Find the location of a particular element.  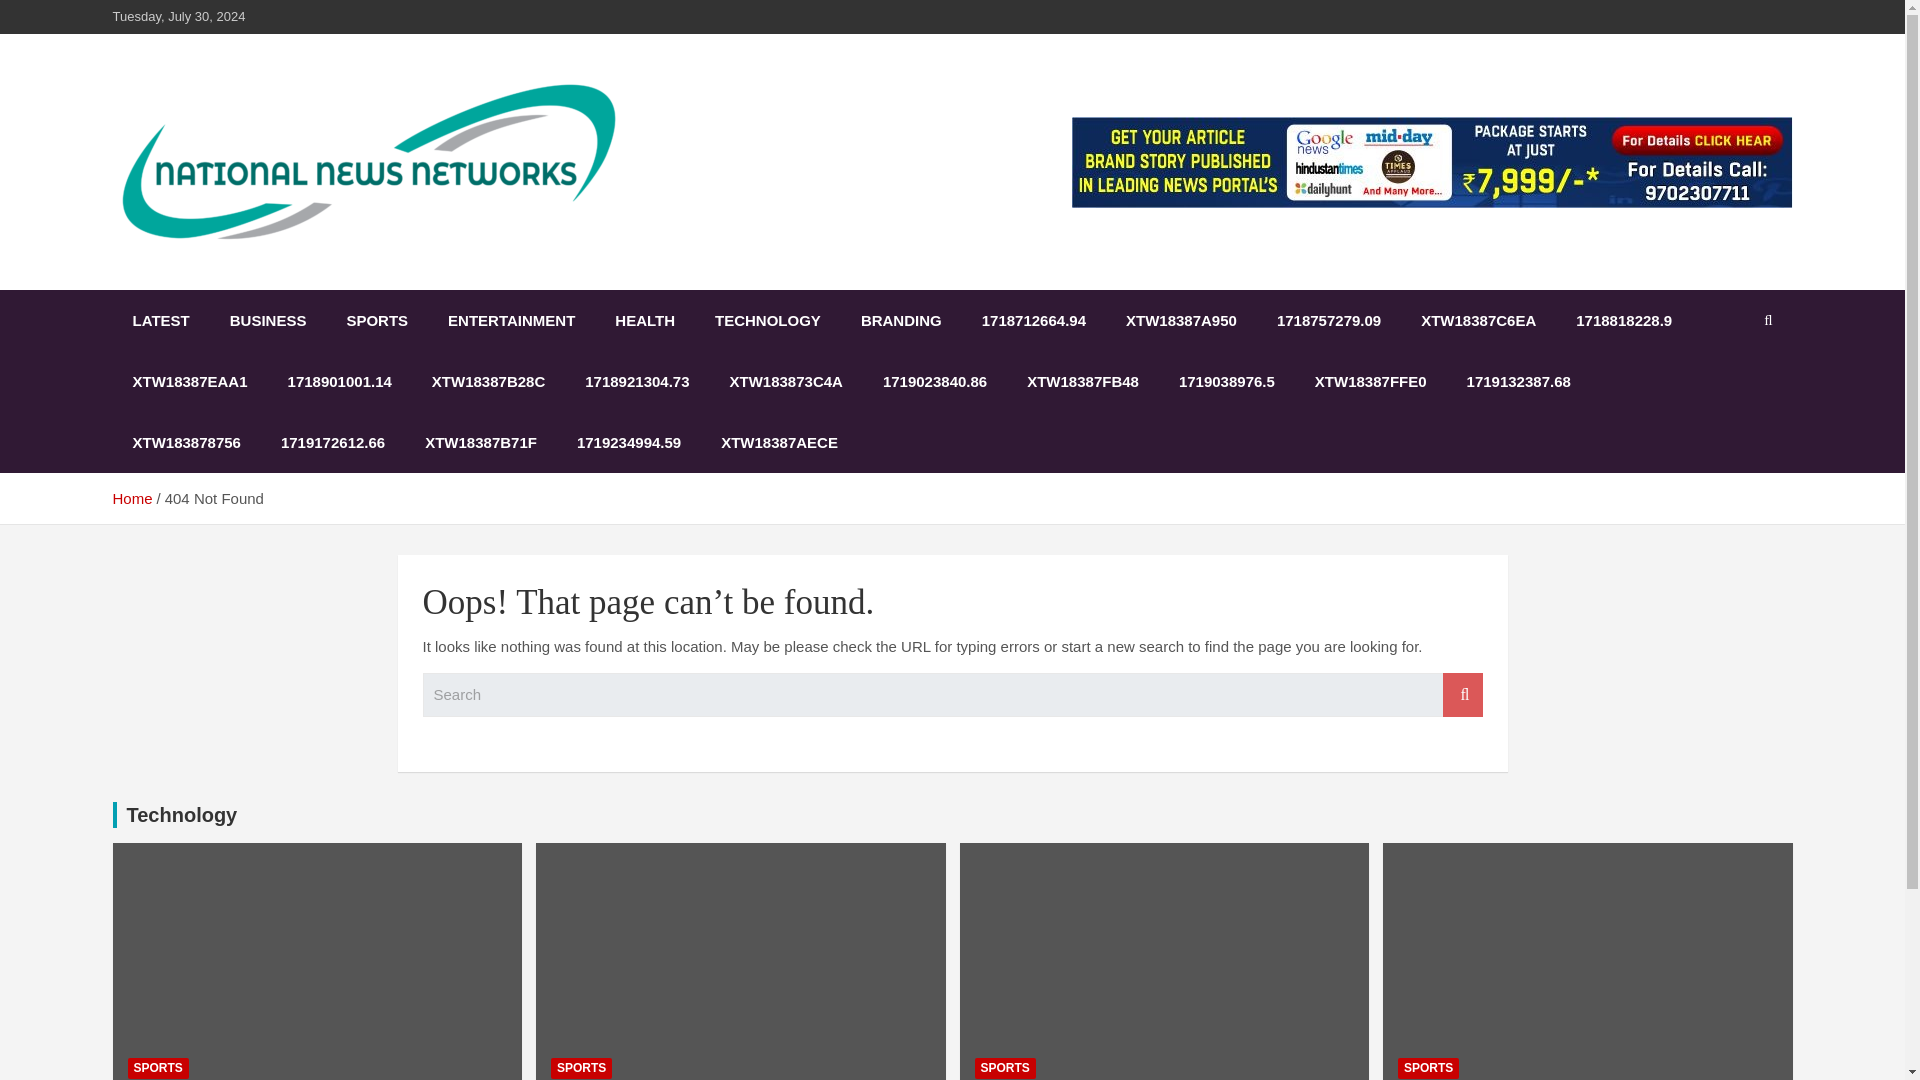

1719172612.66 is located at coordinates (333, 442).